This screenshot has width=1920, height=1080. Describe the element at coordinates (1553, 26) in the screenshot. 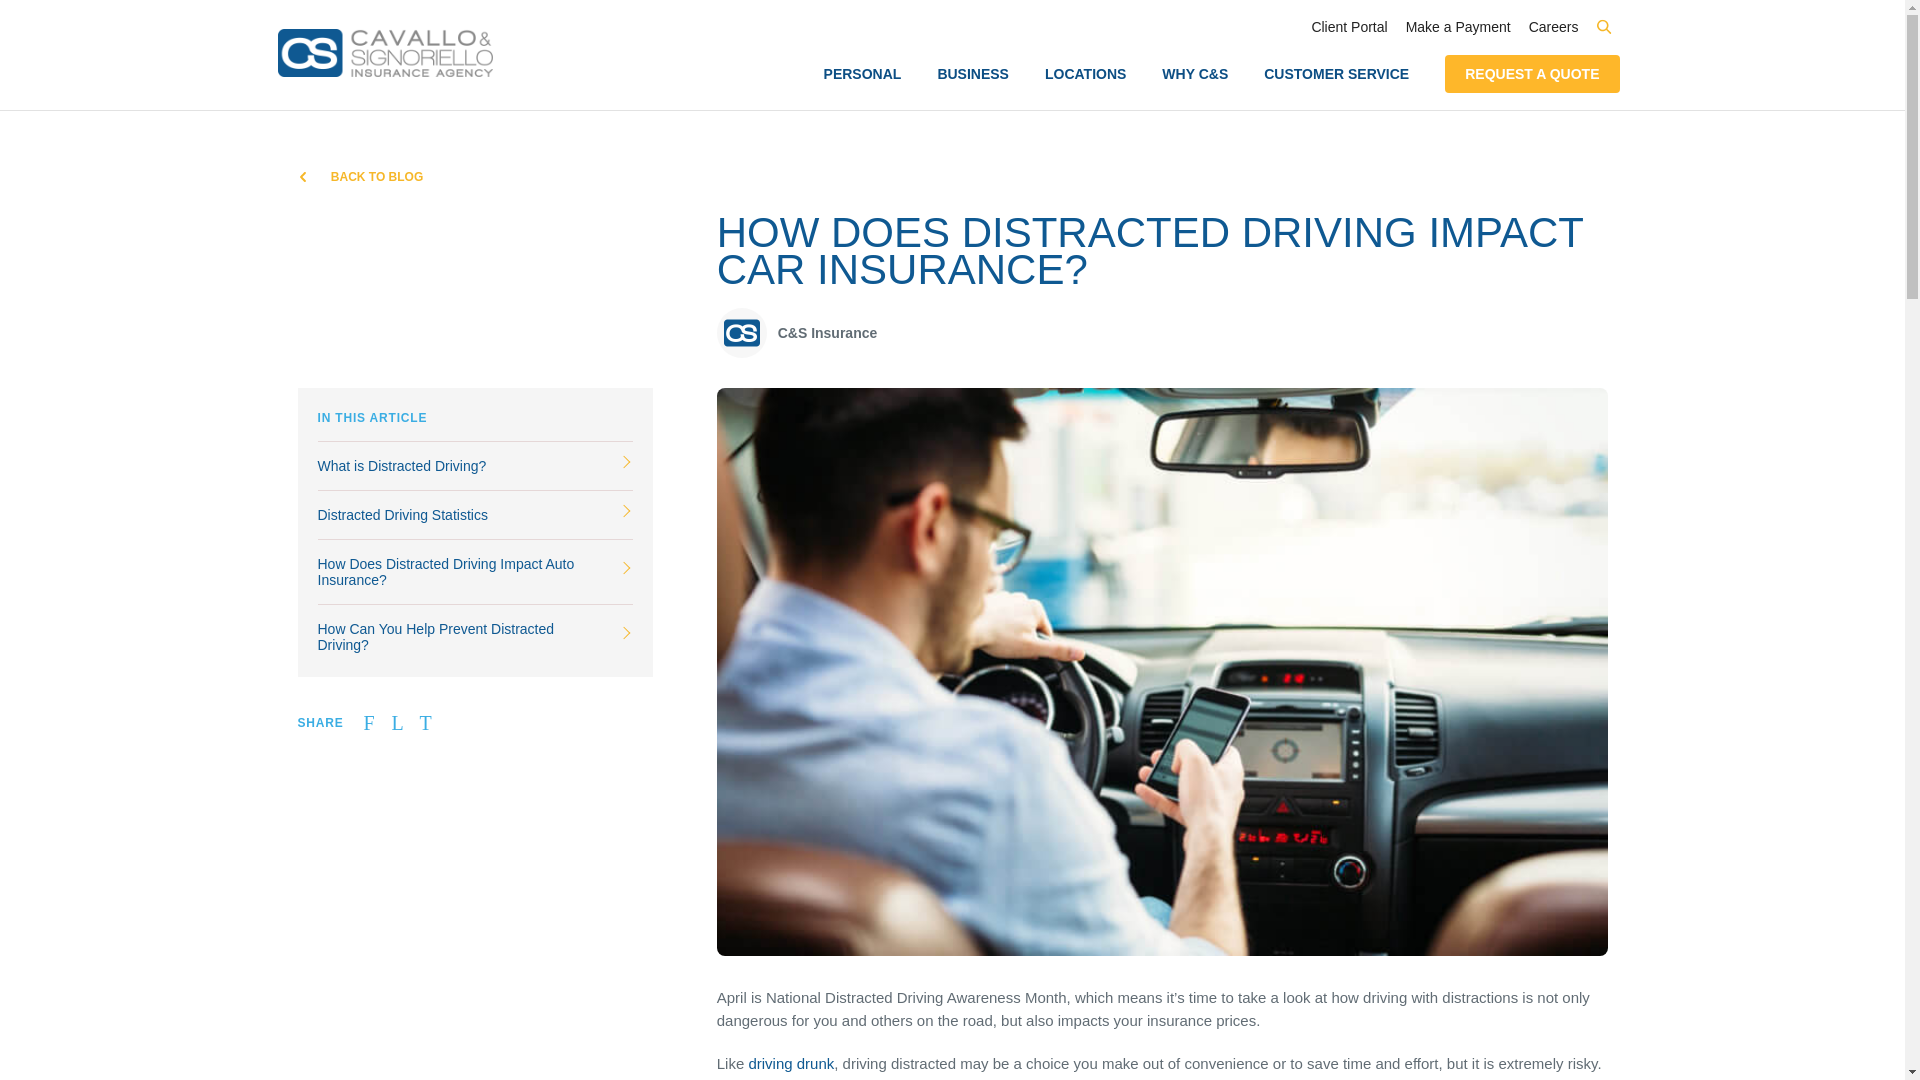

I see `Careers` at that location.